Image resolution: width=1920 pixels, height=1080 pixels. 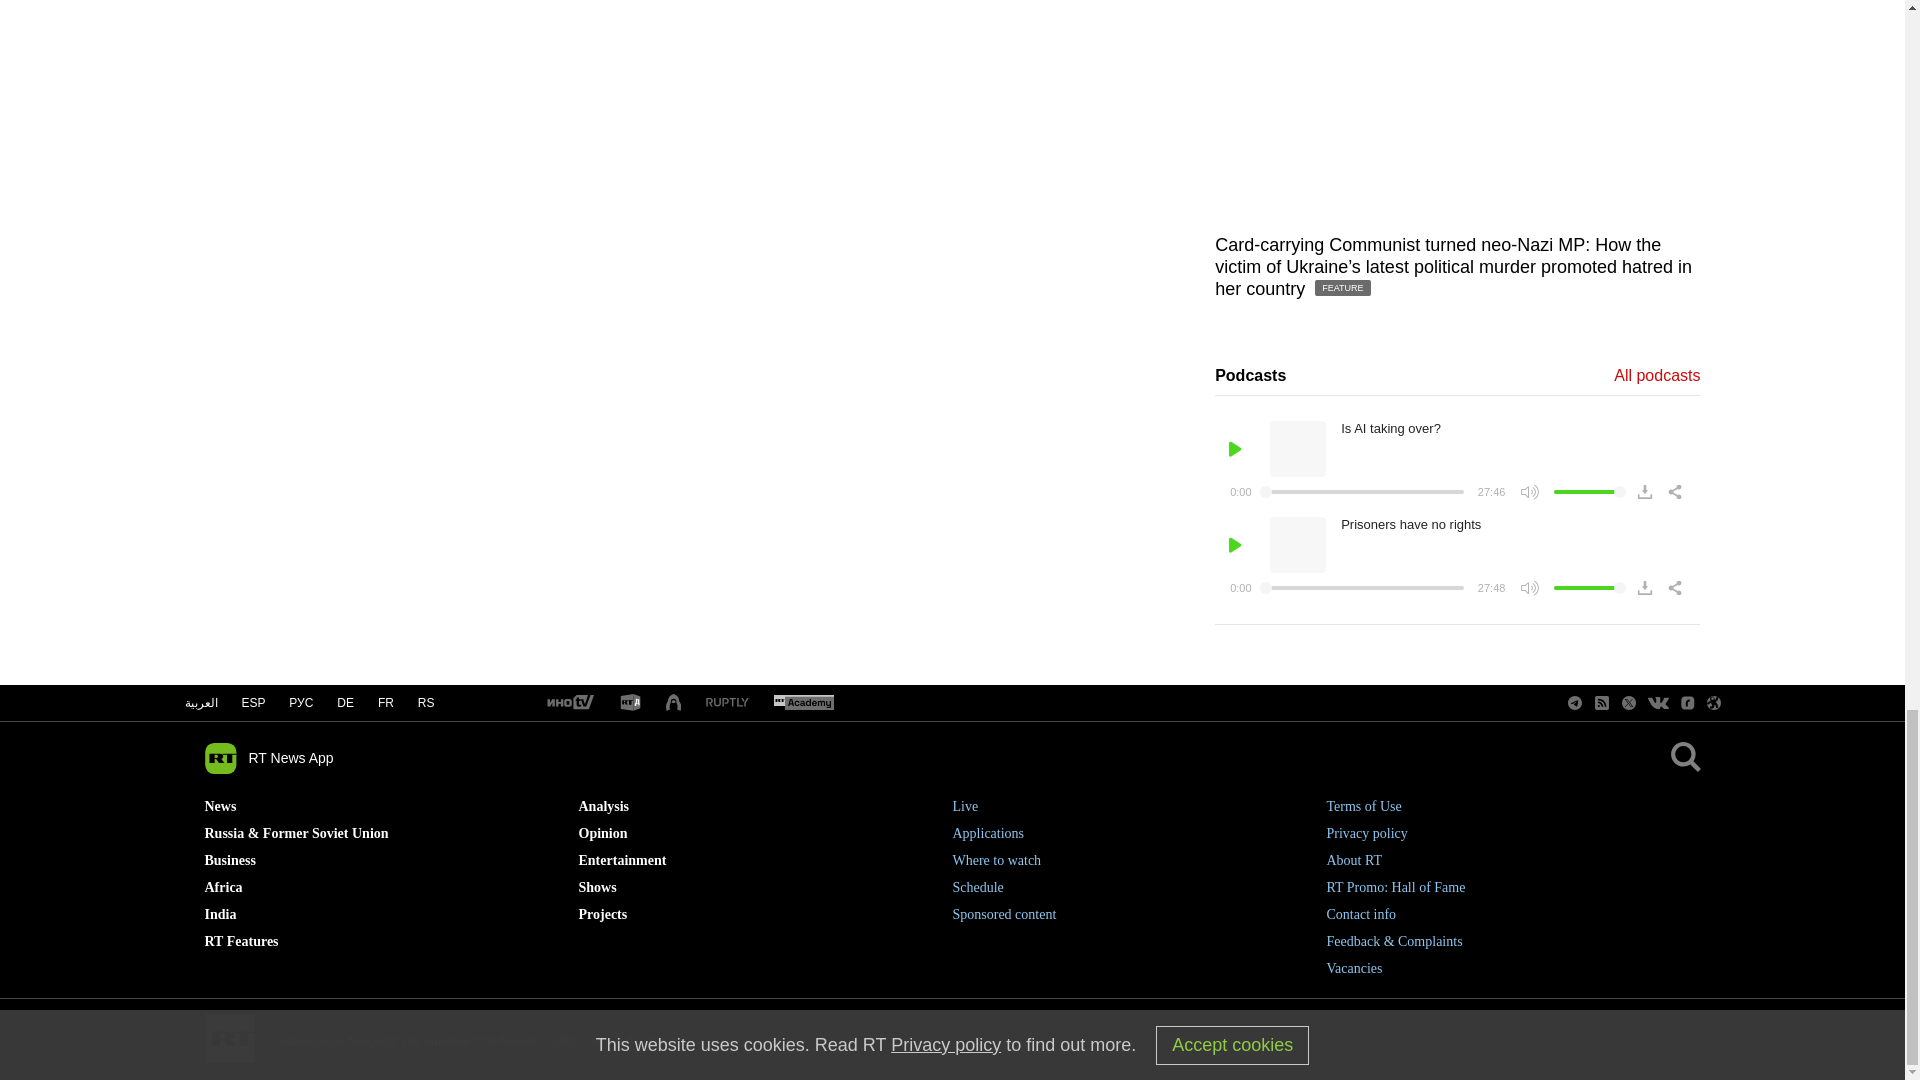 I want to click on RT , so click(x=803, y=703).